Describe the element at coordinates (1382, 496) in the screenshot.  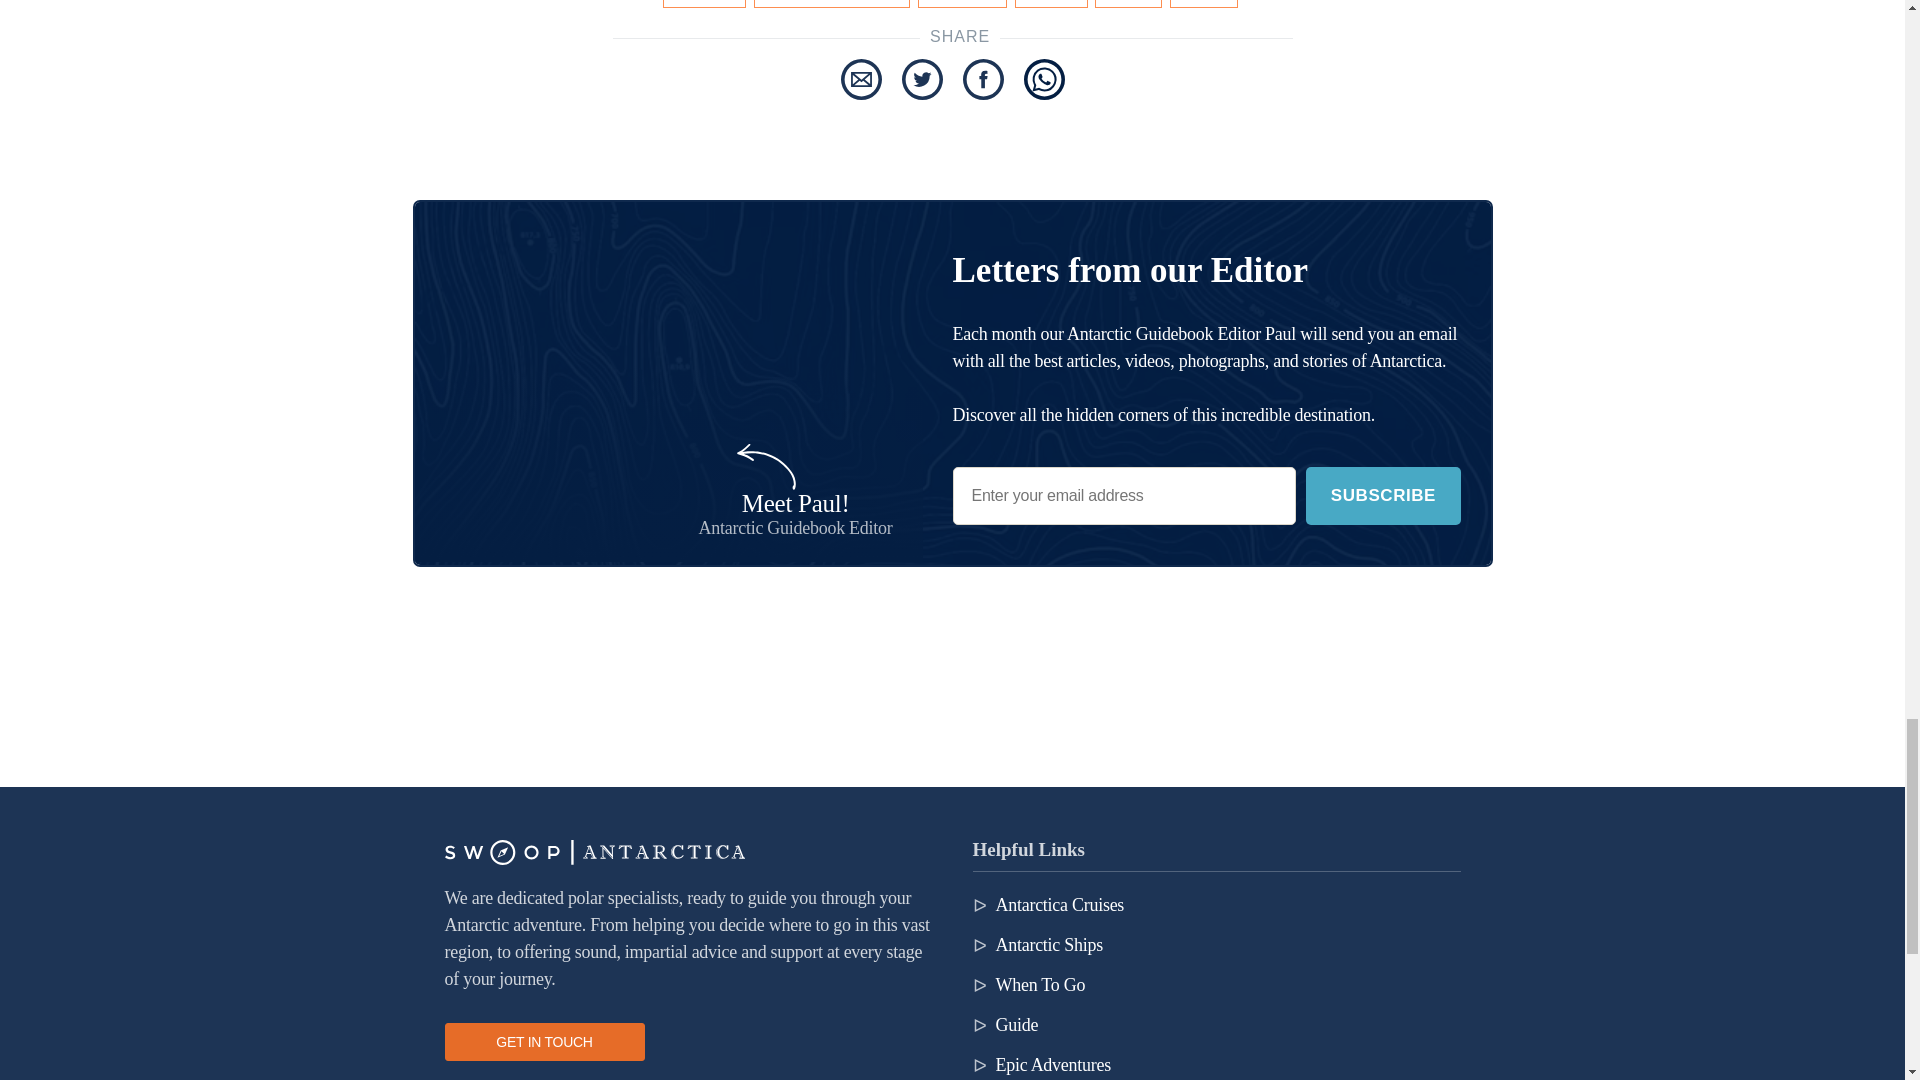
I see `Subscribe` at that location.